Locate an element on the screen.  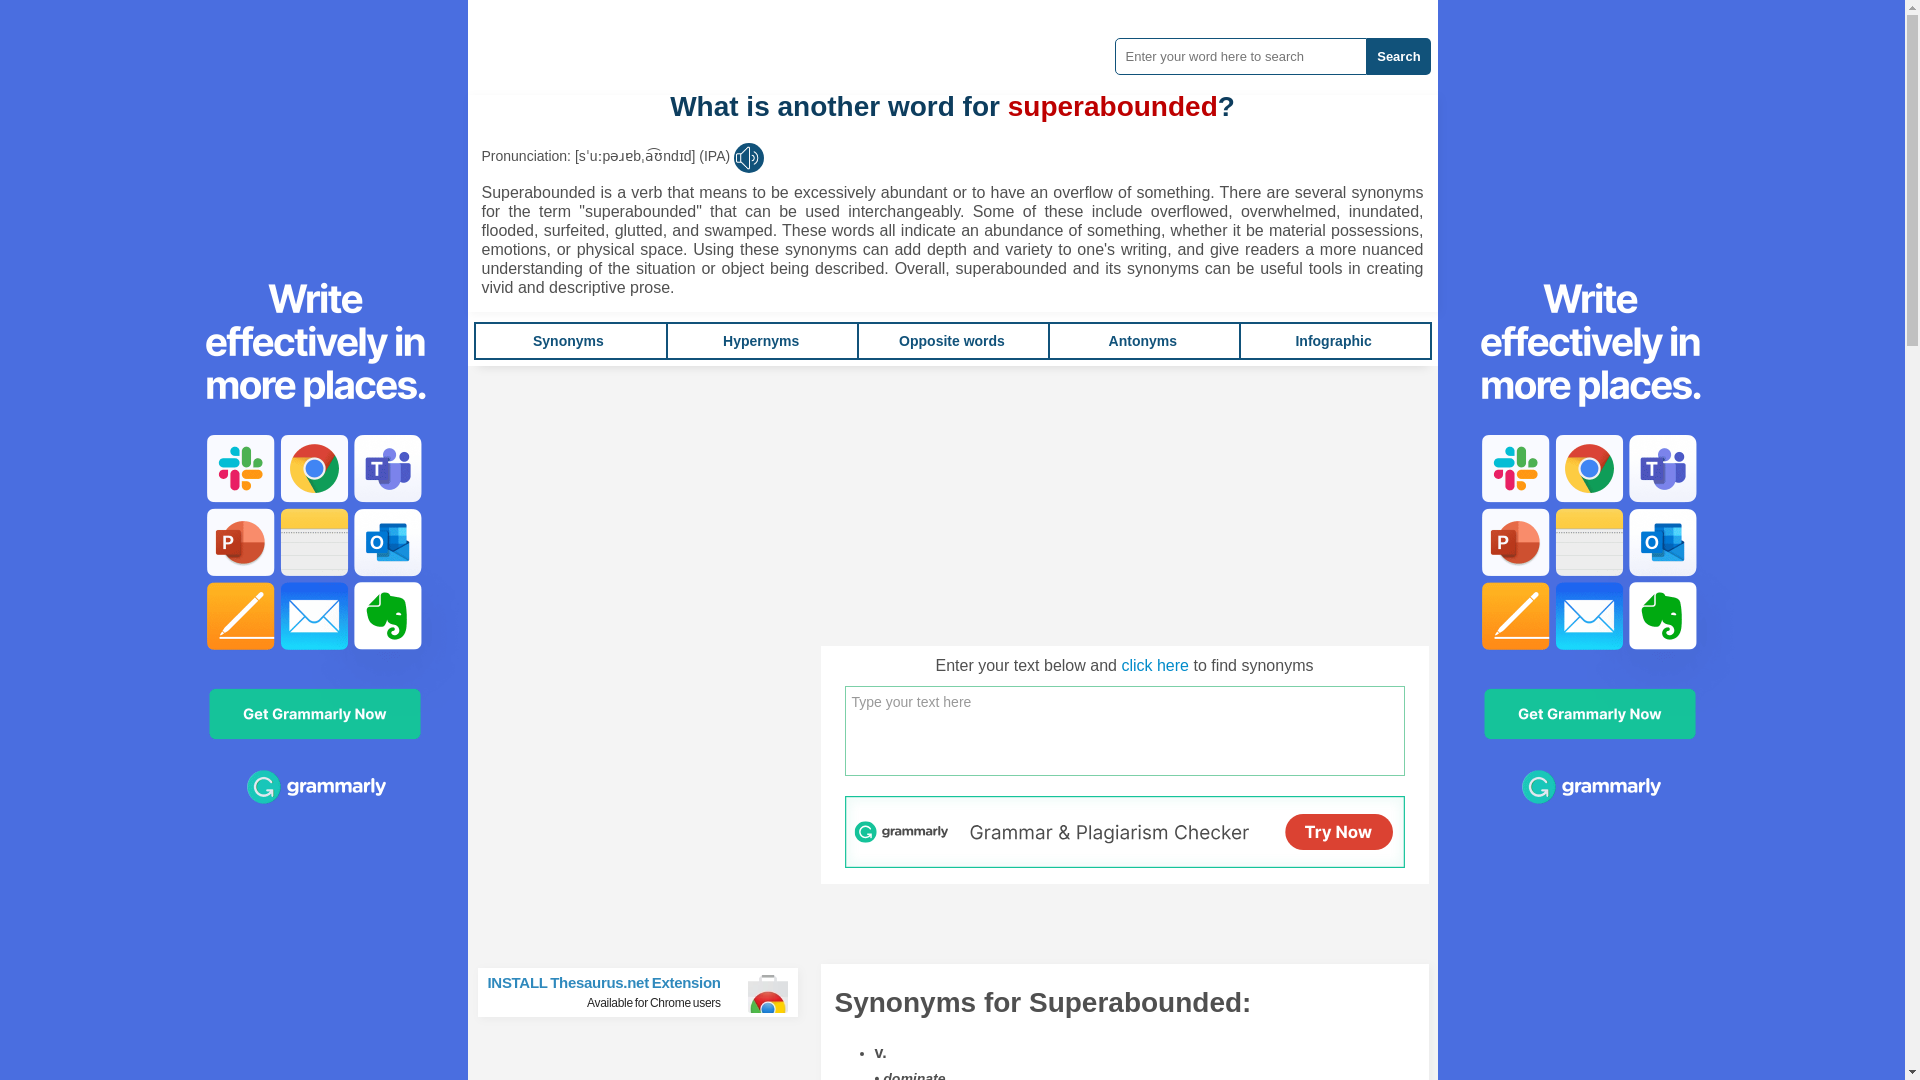
Opposite words is located at coordinates (1142, 340).